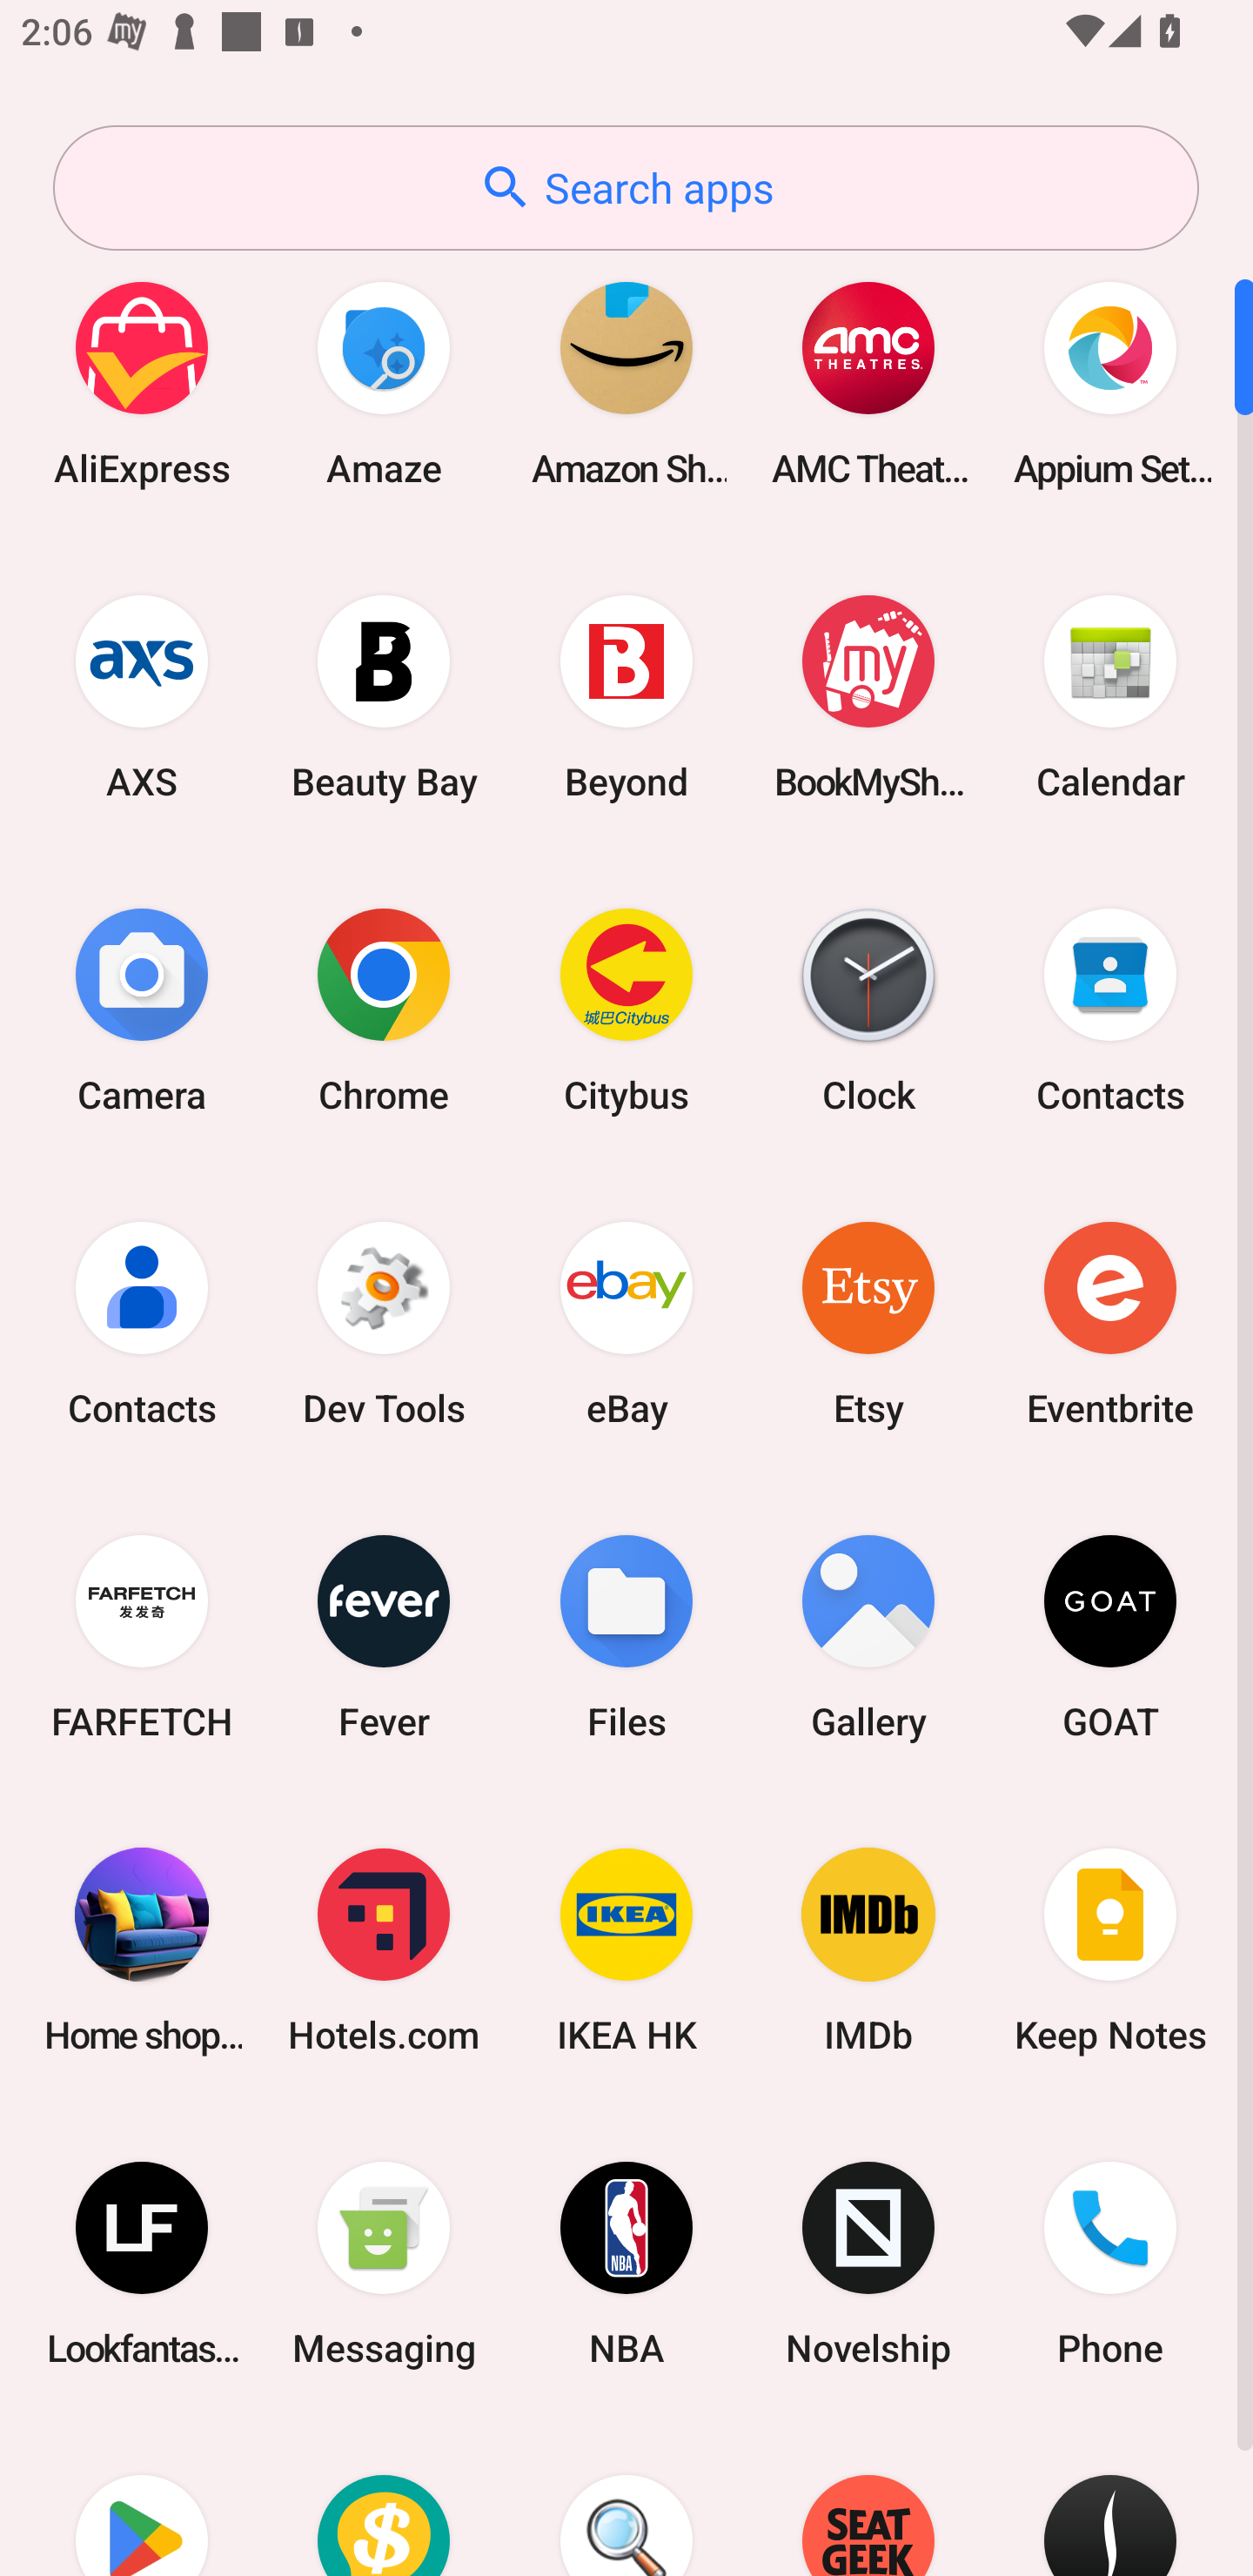 This screenshot has width=1253, height=2576. I want to click on Price, so click(384, 2499).